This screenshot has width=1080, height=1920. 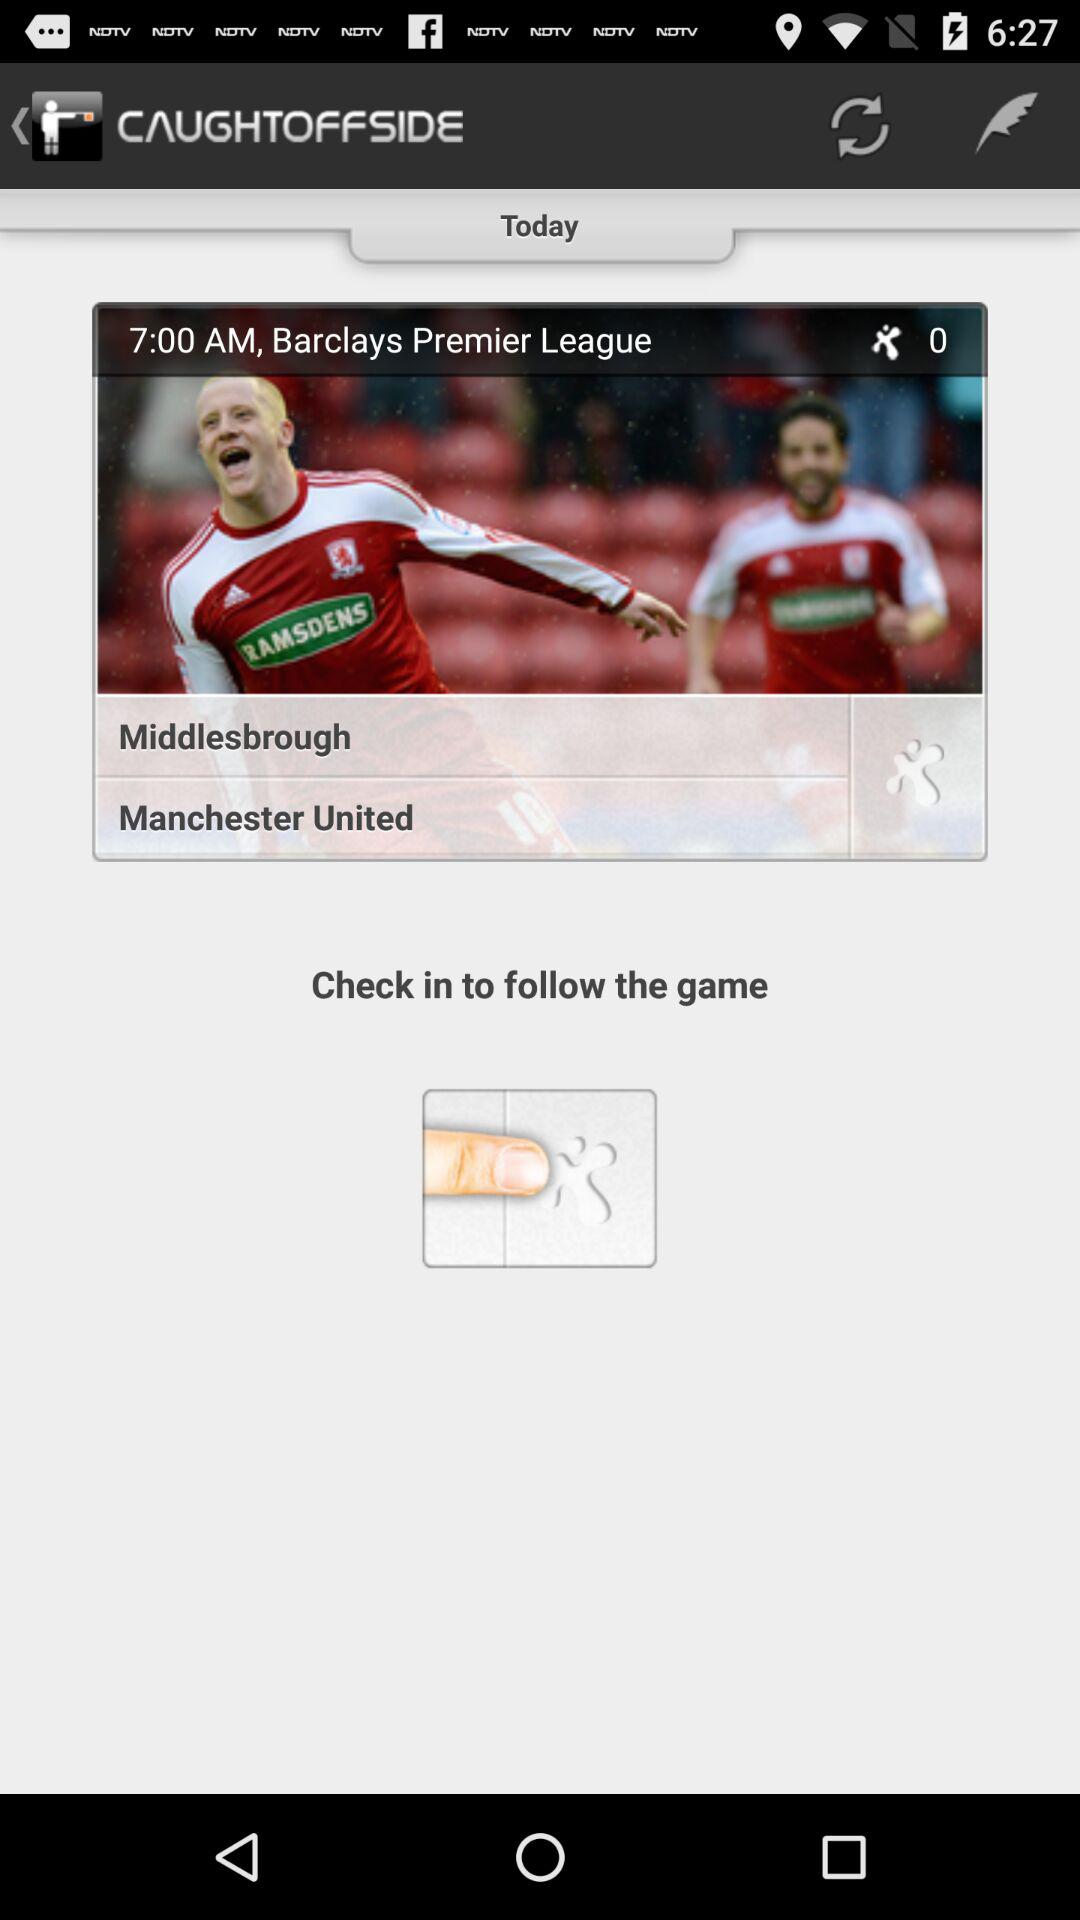 What do you see at coordinates (460, 736) in the screenshot?
I see `jump until middlesbrough icon` at bounding box center [460, 736].